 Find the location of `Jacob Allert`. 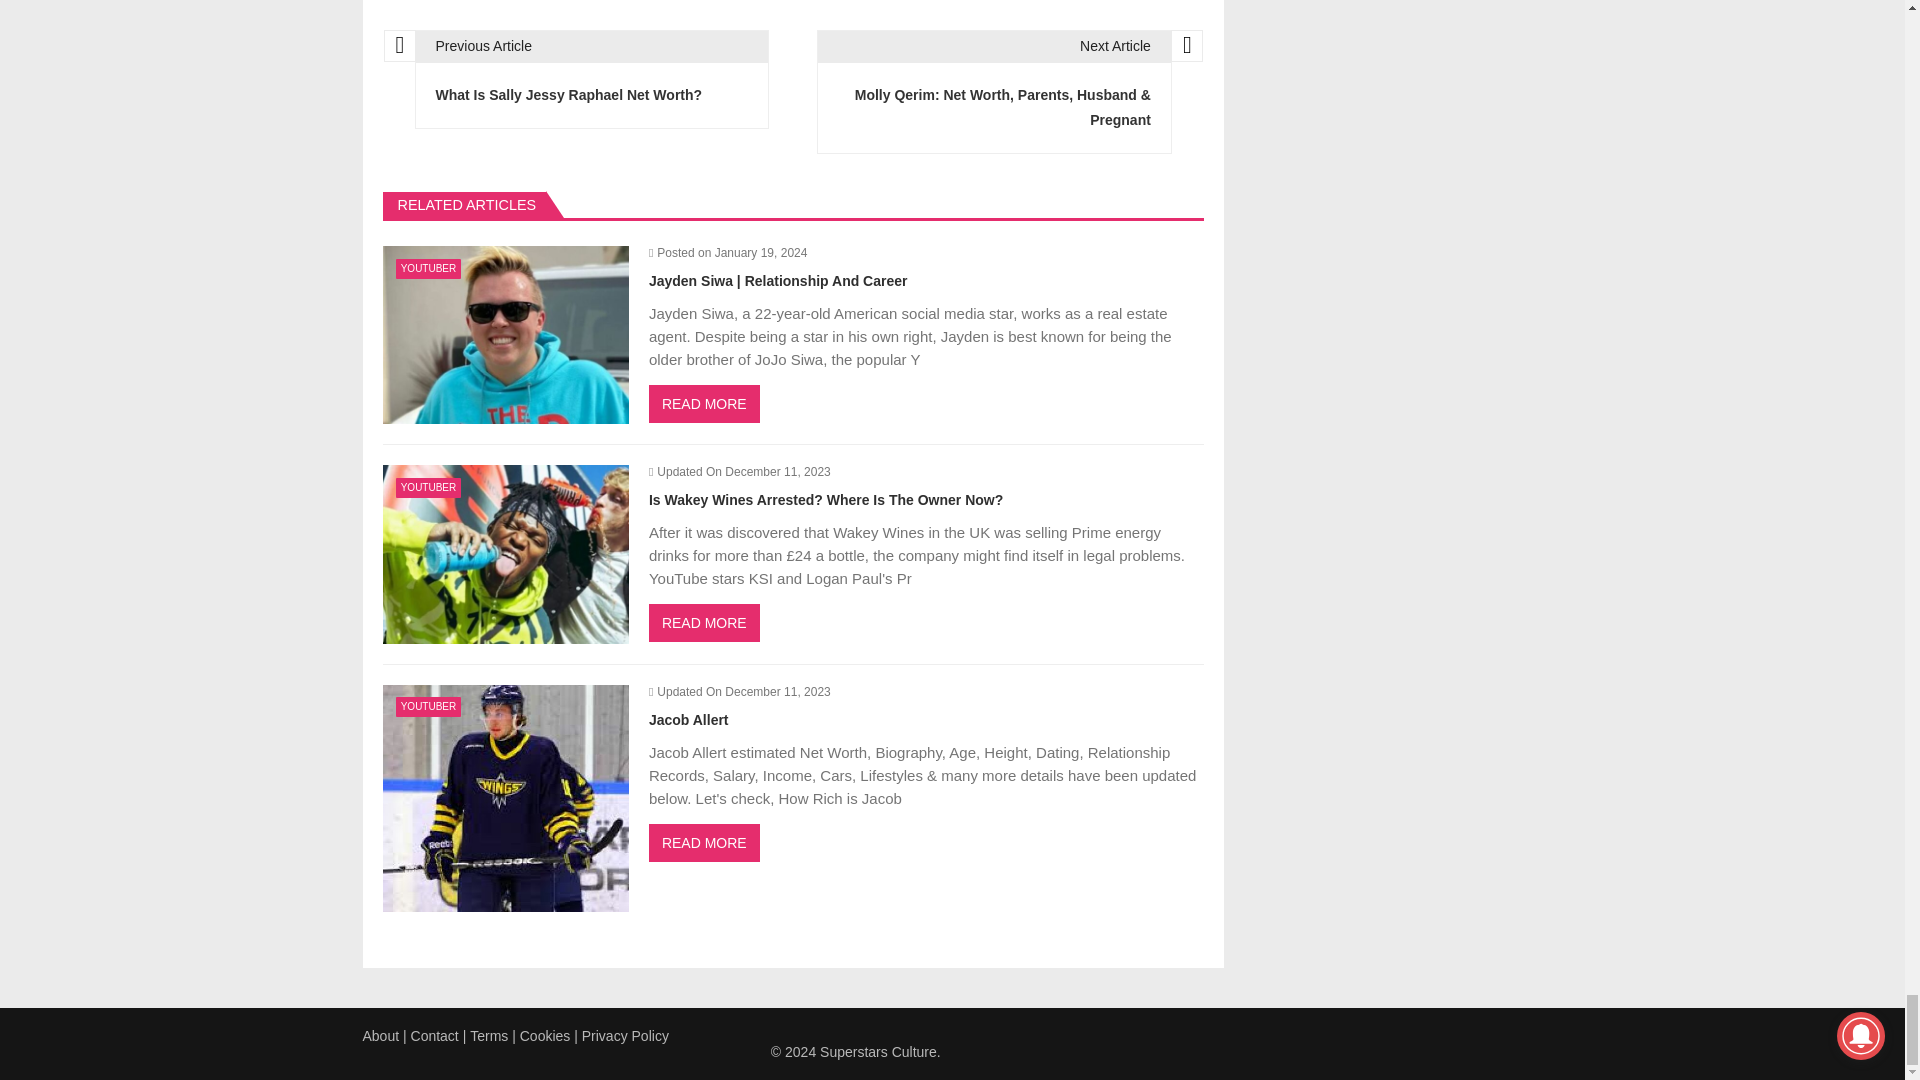

Jacob Allert is located at coordinates (504, 798).